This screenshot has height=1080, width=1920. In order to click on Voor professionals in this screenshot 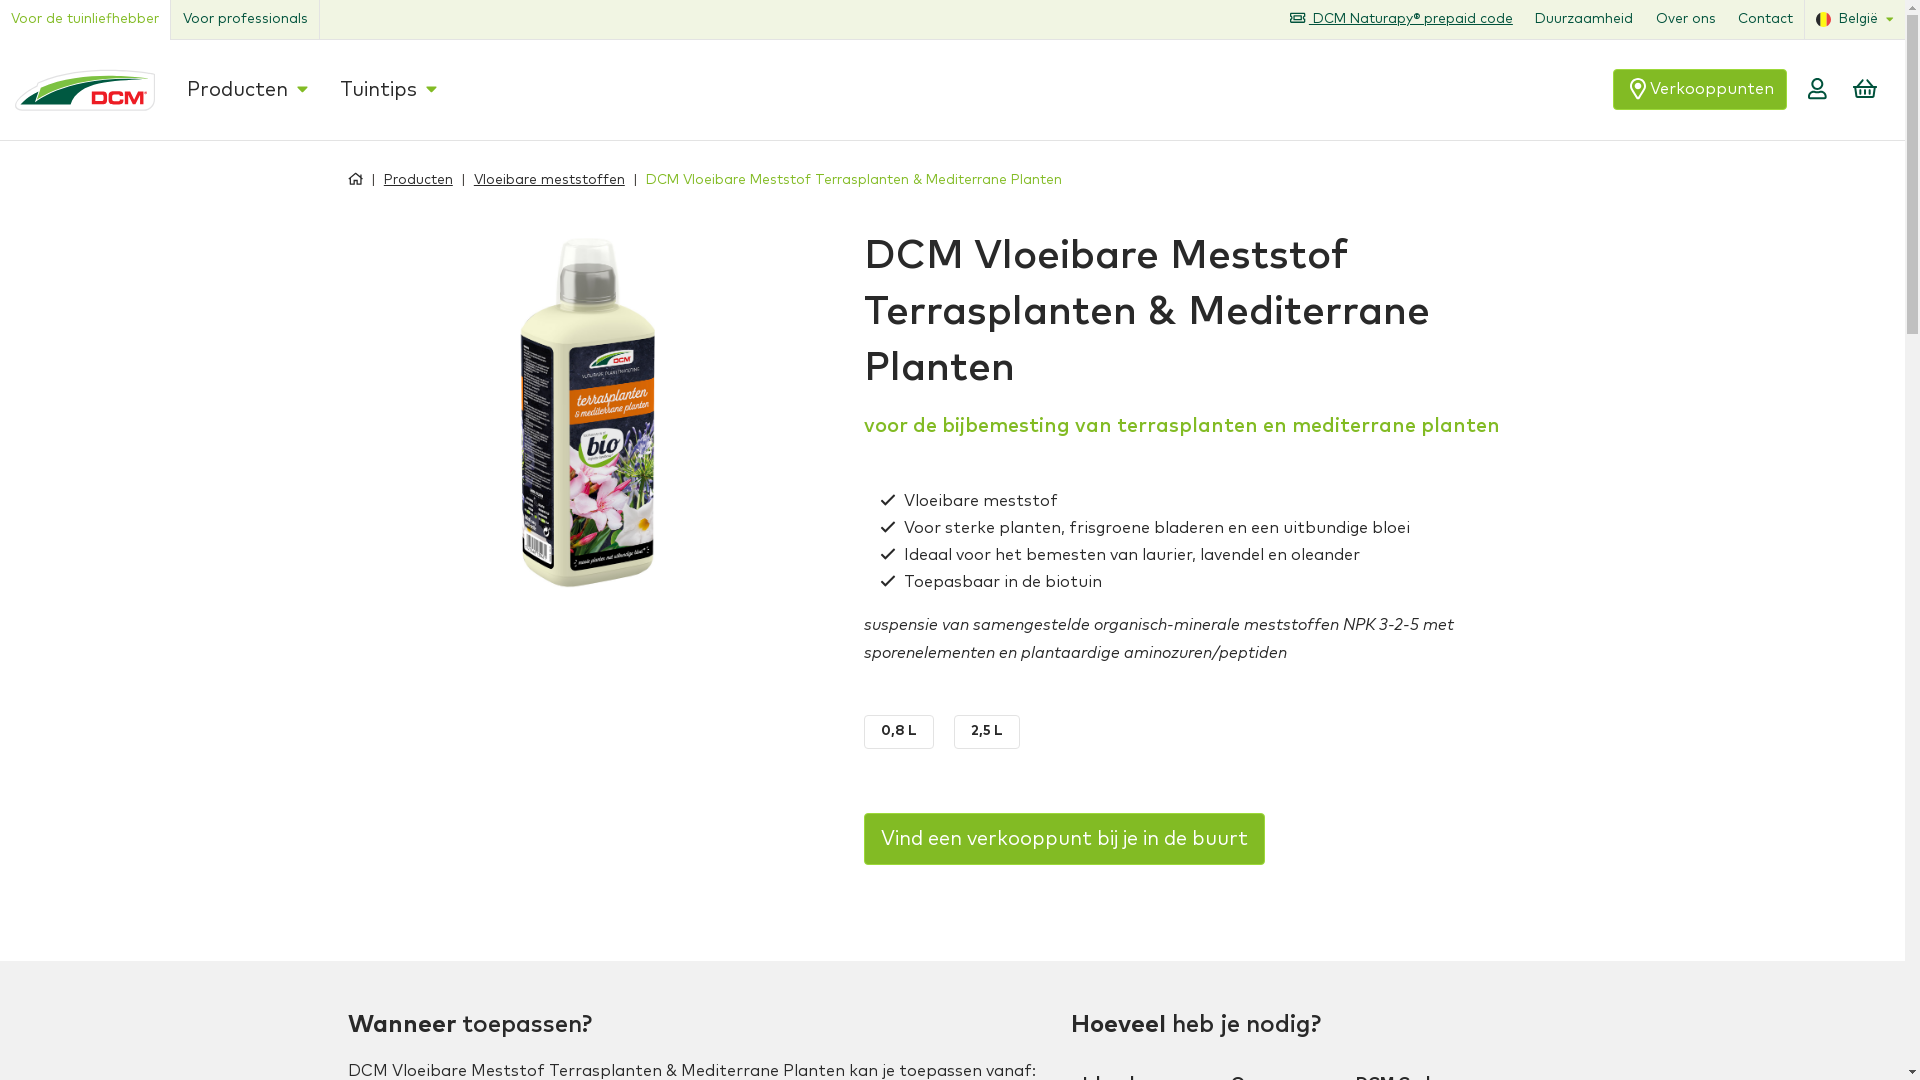, I will do `click(244, 20)`.